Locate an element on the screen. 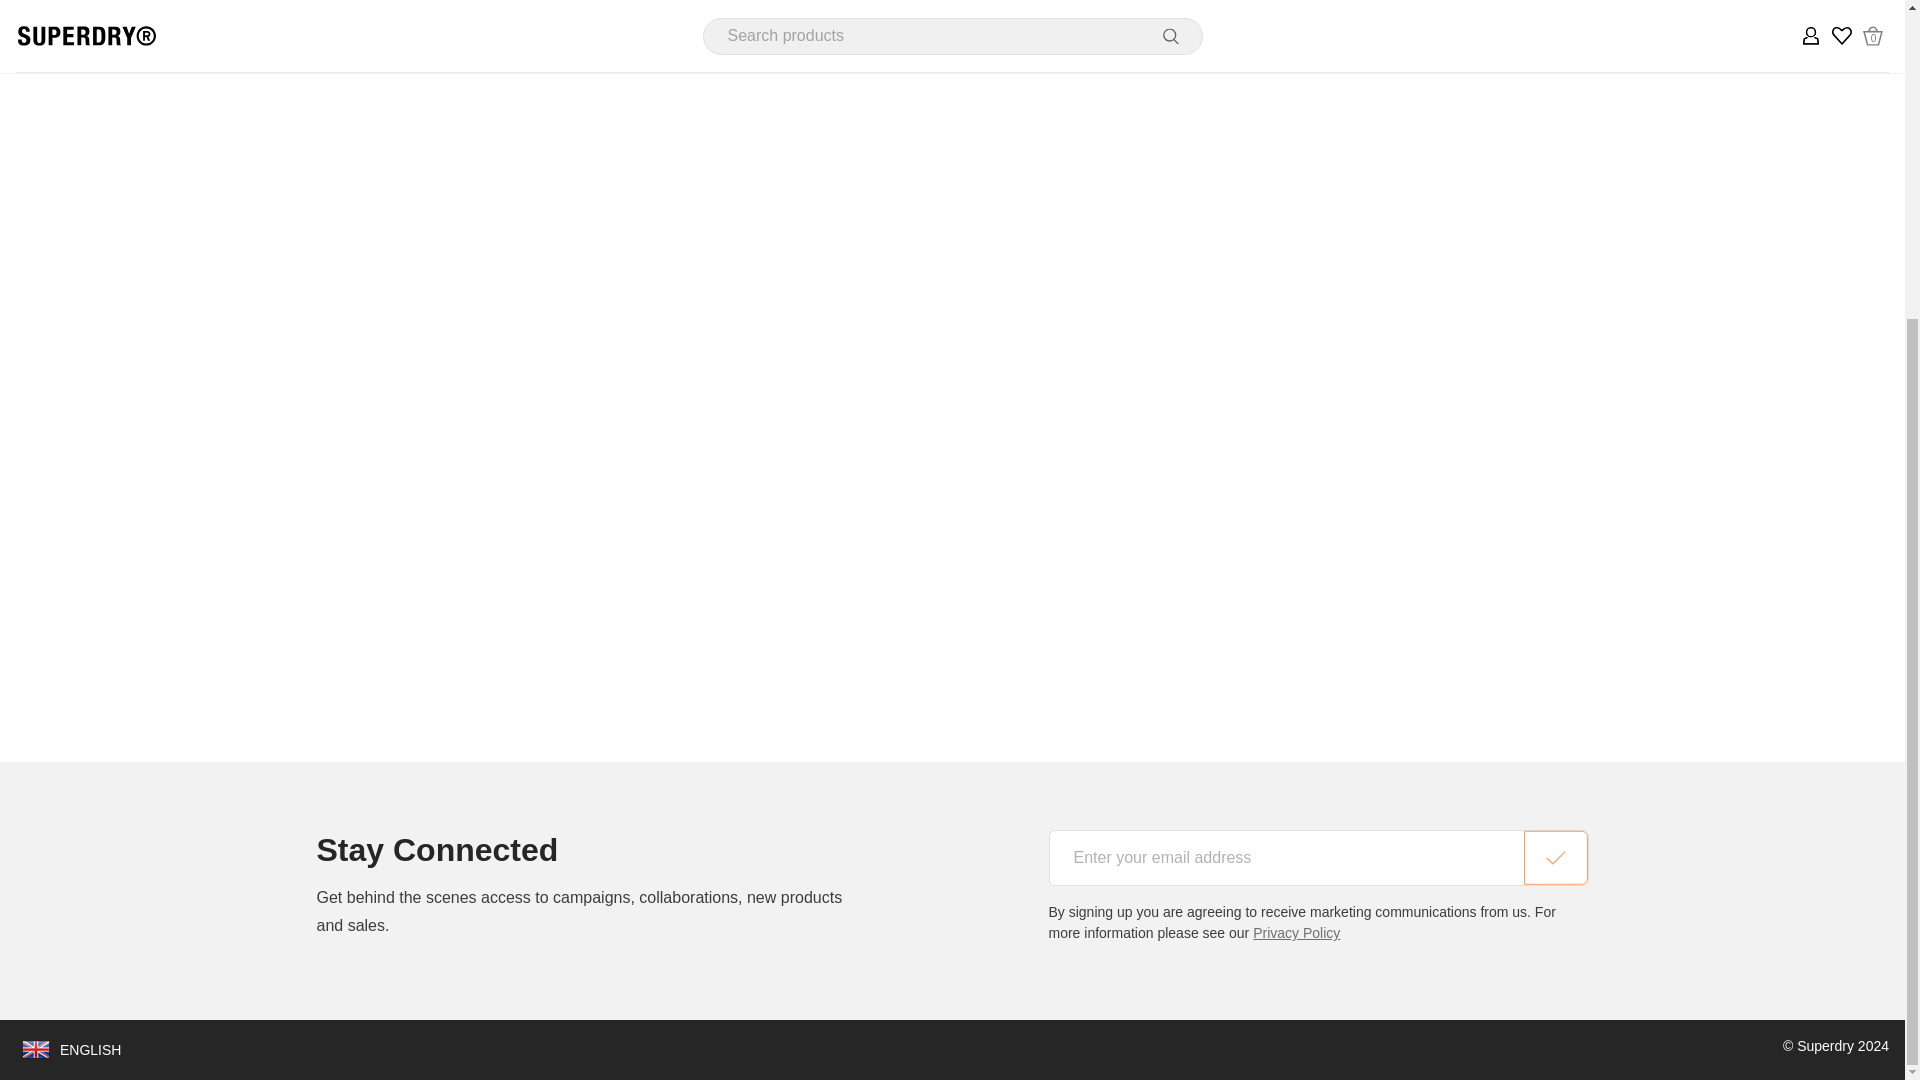  ENGLISH is located at coordinates (70, 1050).